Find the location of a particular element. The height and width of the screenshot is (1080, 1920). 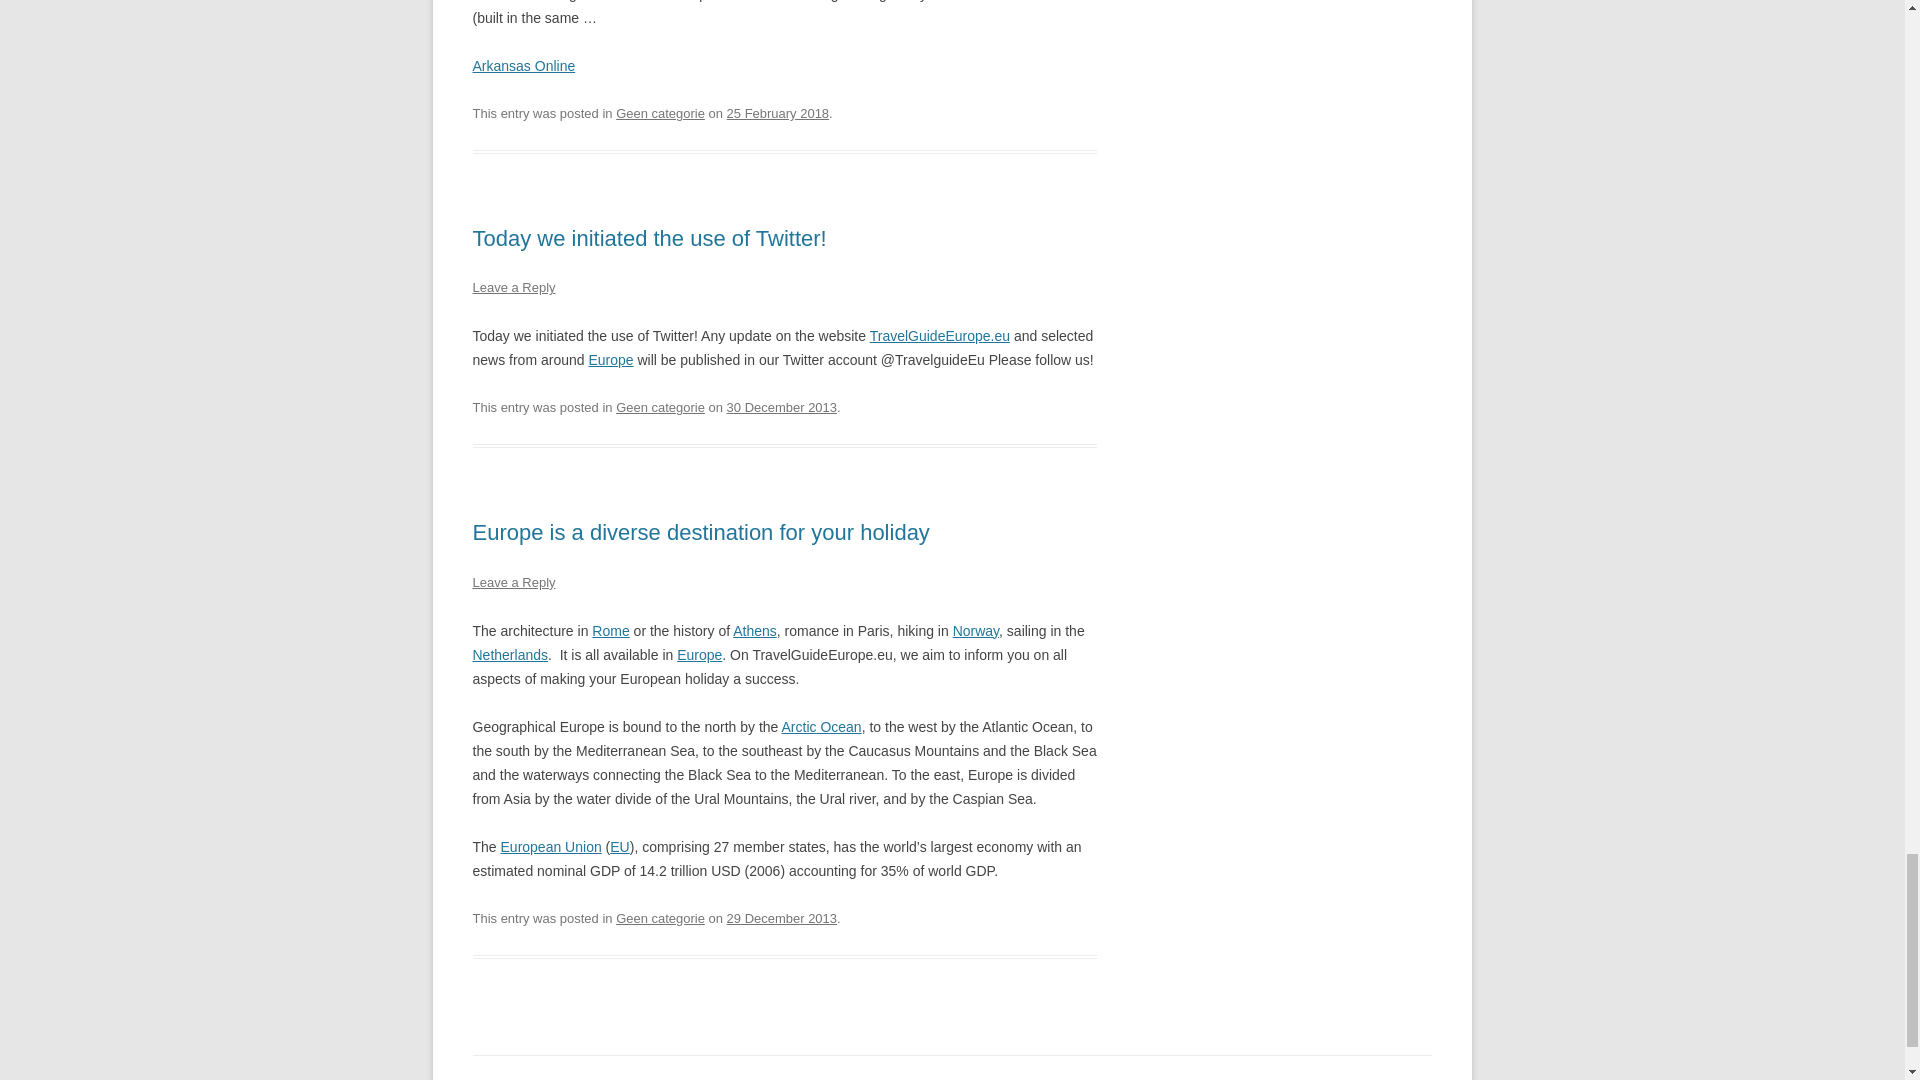

22:09 is located at coordinates (782, 406).